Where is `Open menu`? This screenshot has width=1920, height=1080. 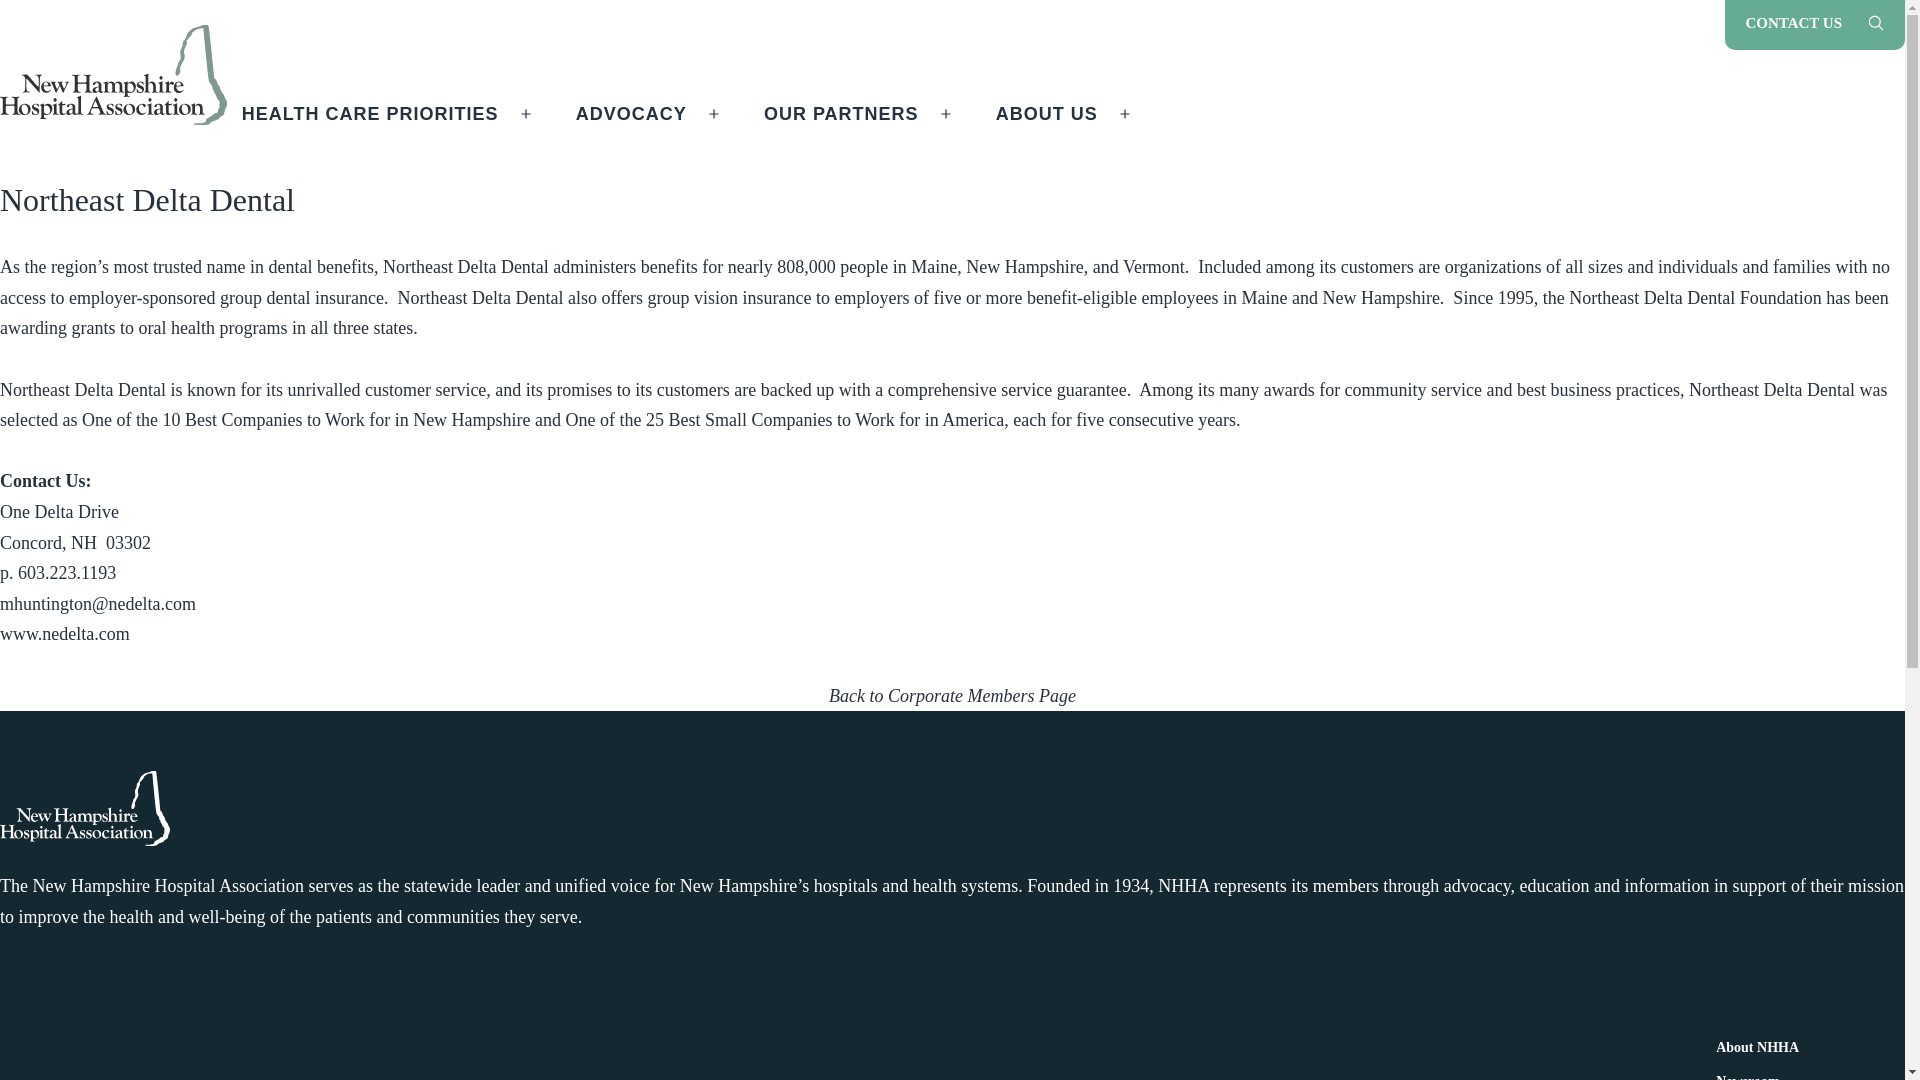
Open menu is located at coordinates (713, 114).